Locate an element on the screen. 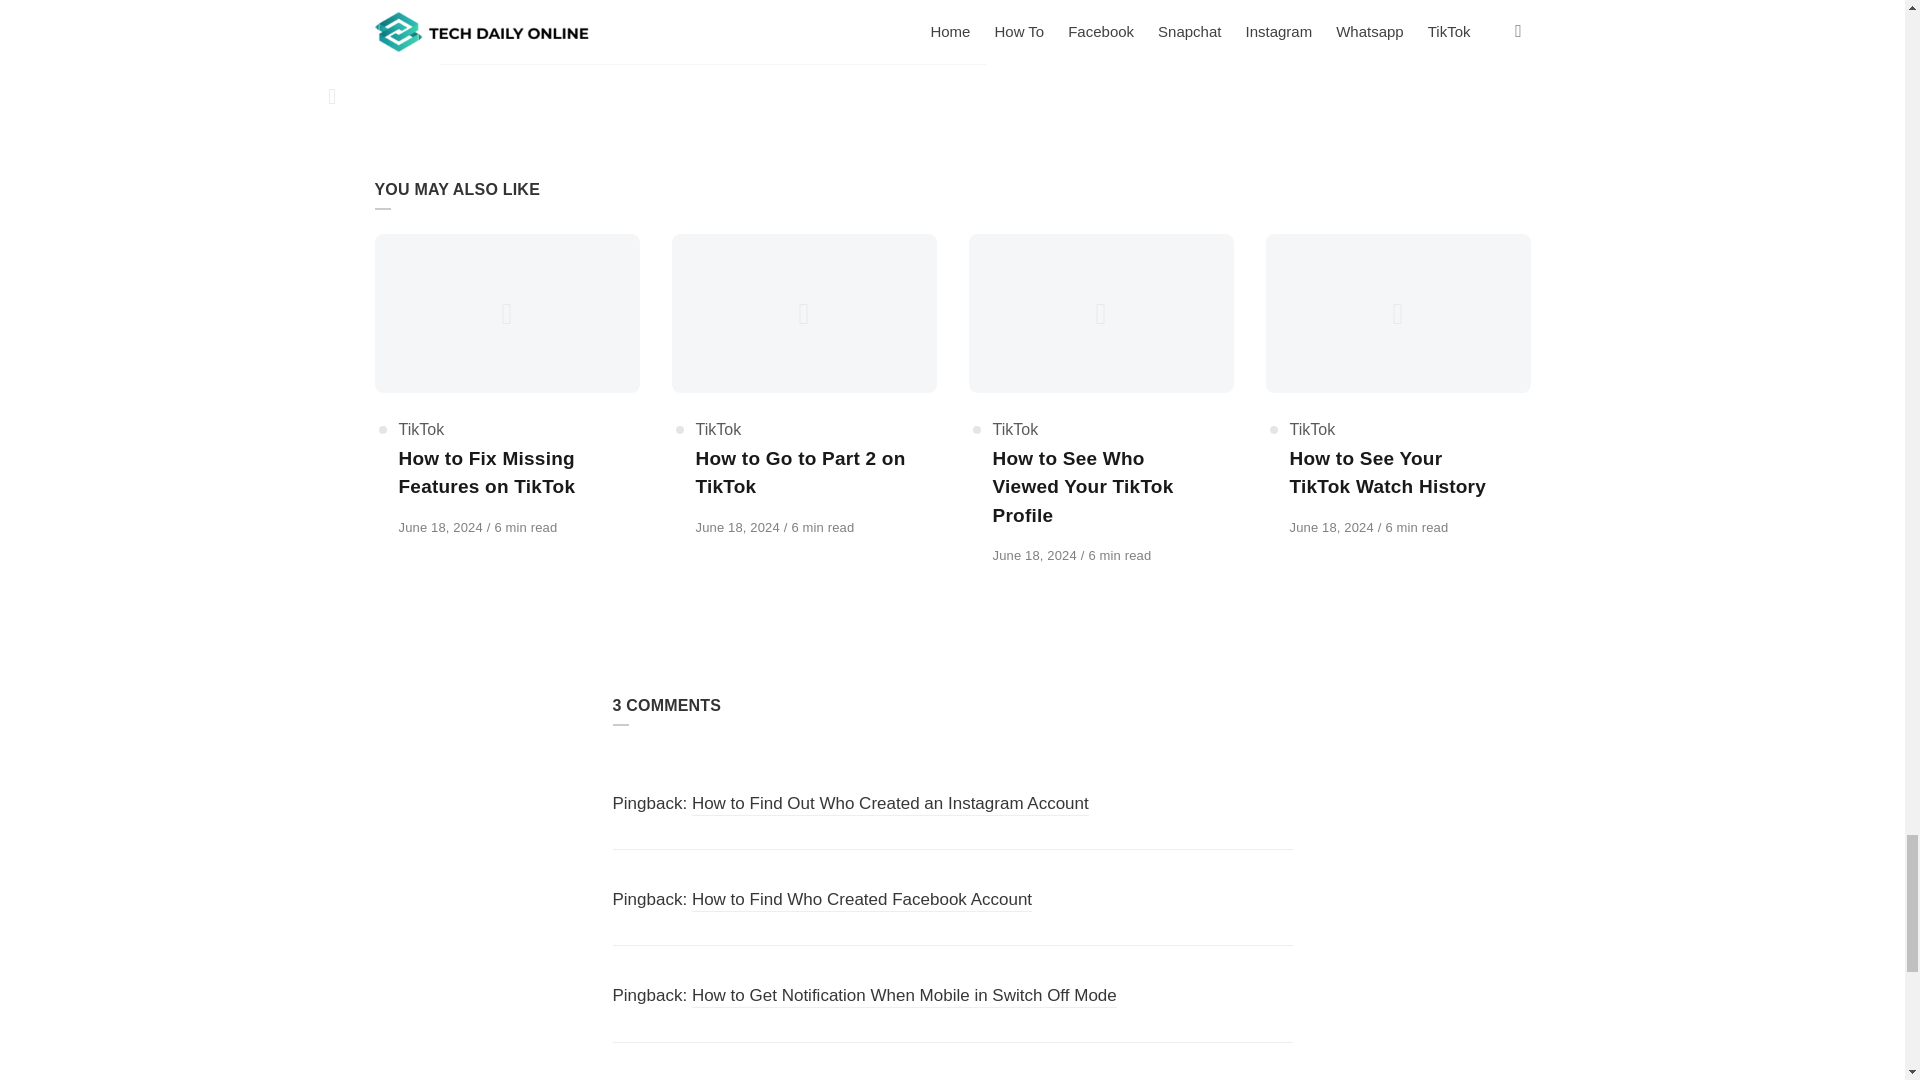 Image resolution: width=1920 pixels, height=1080 pixels. How to Fix Profile View History Not Showing on TikTok is located at coordinates (654, 4).